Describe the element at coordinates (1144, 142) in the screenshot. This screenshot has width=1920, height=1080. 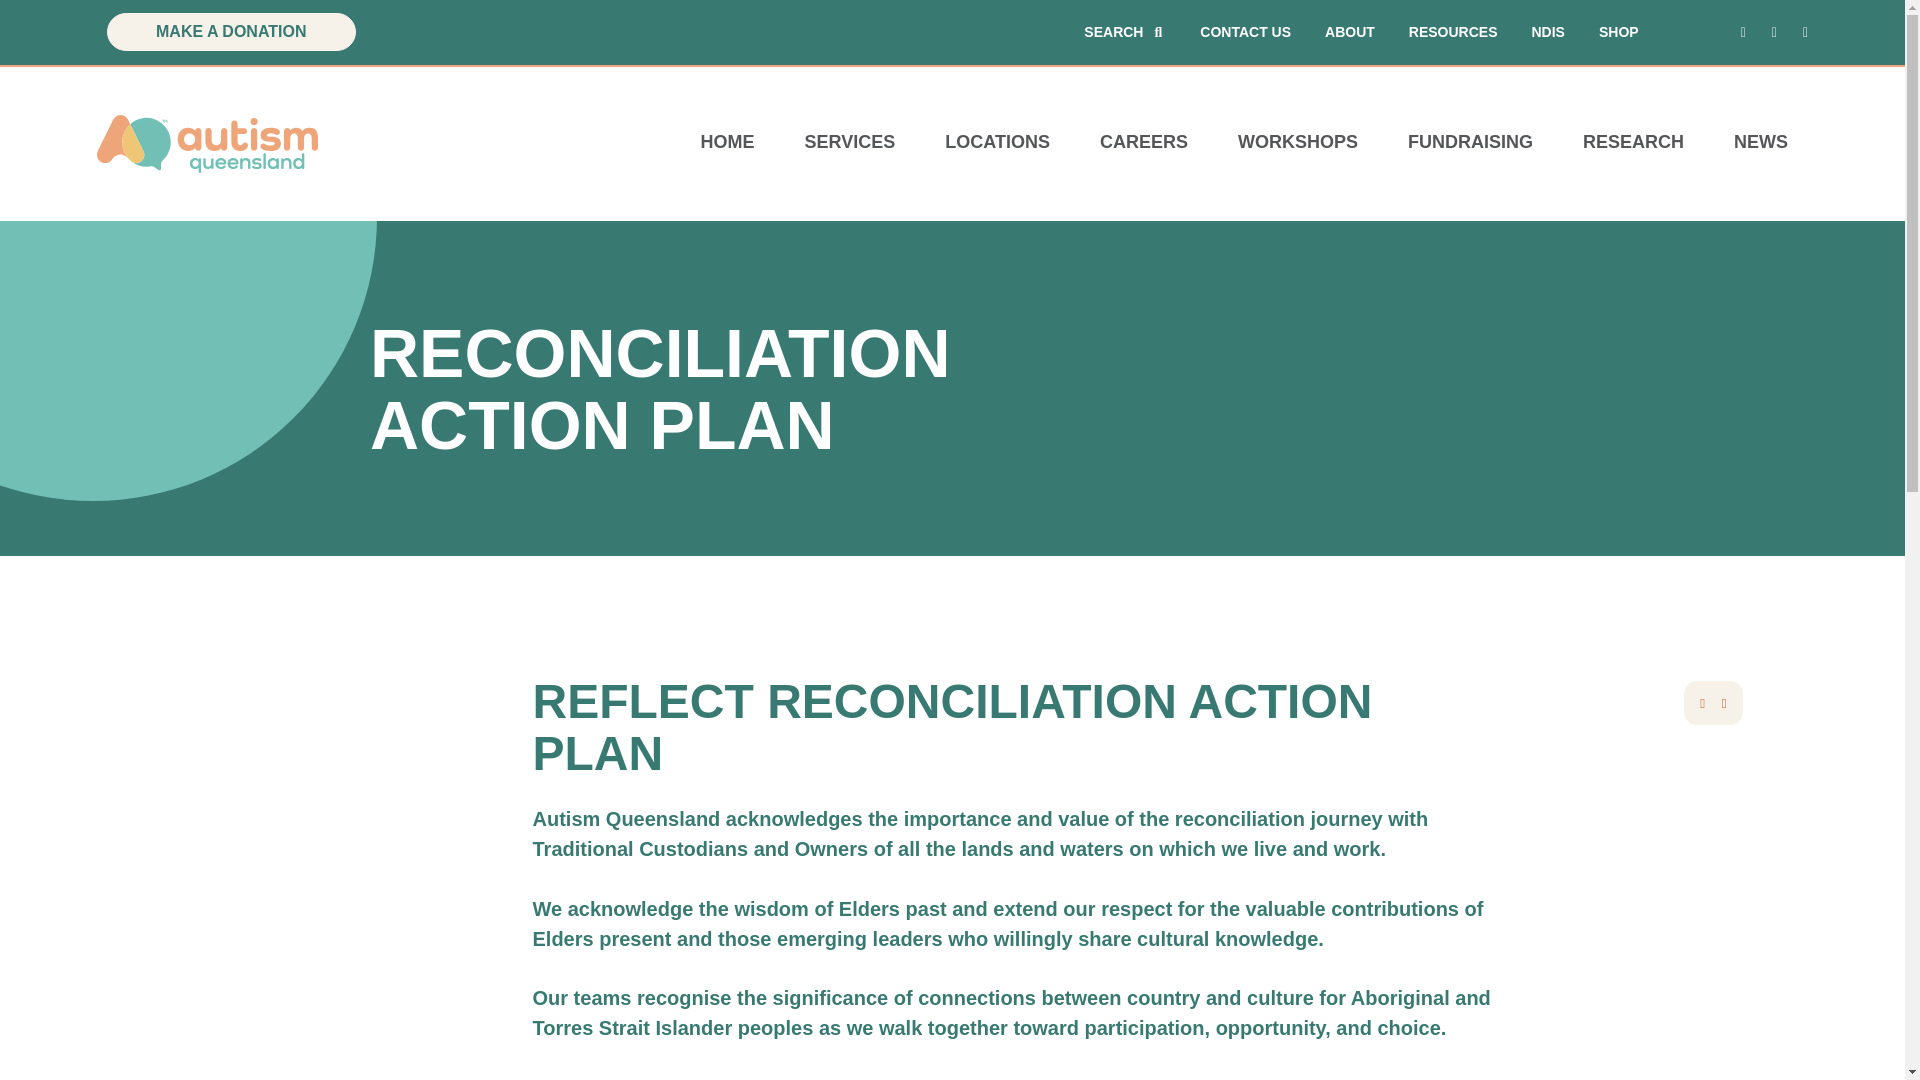
I see `CAREERS` at that location.